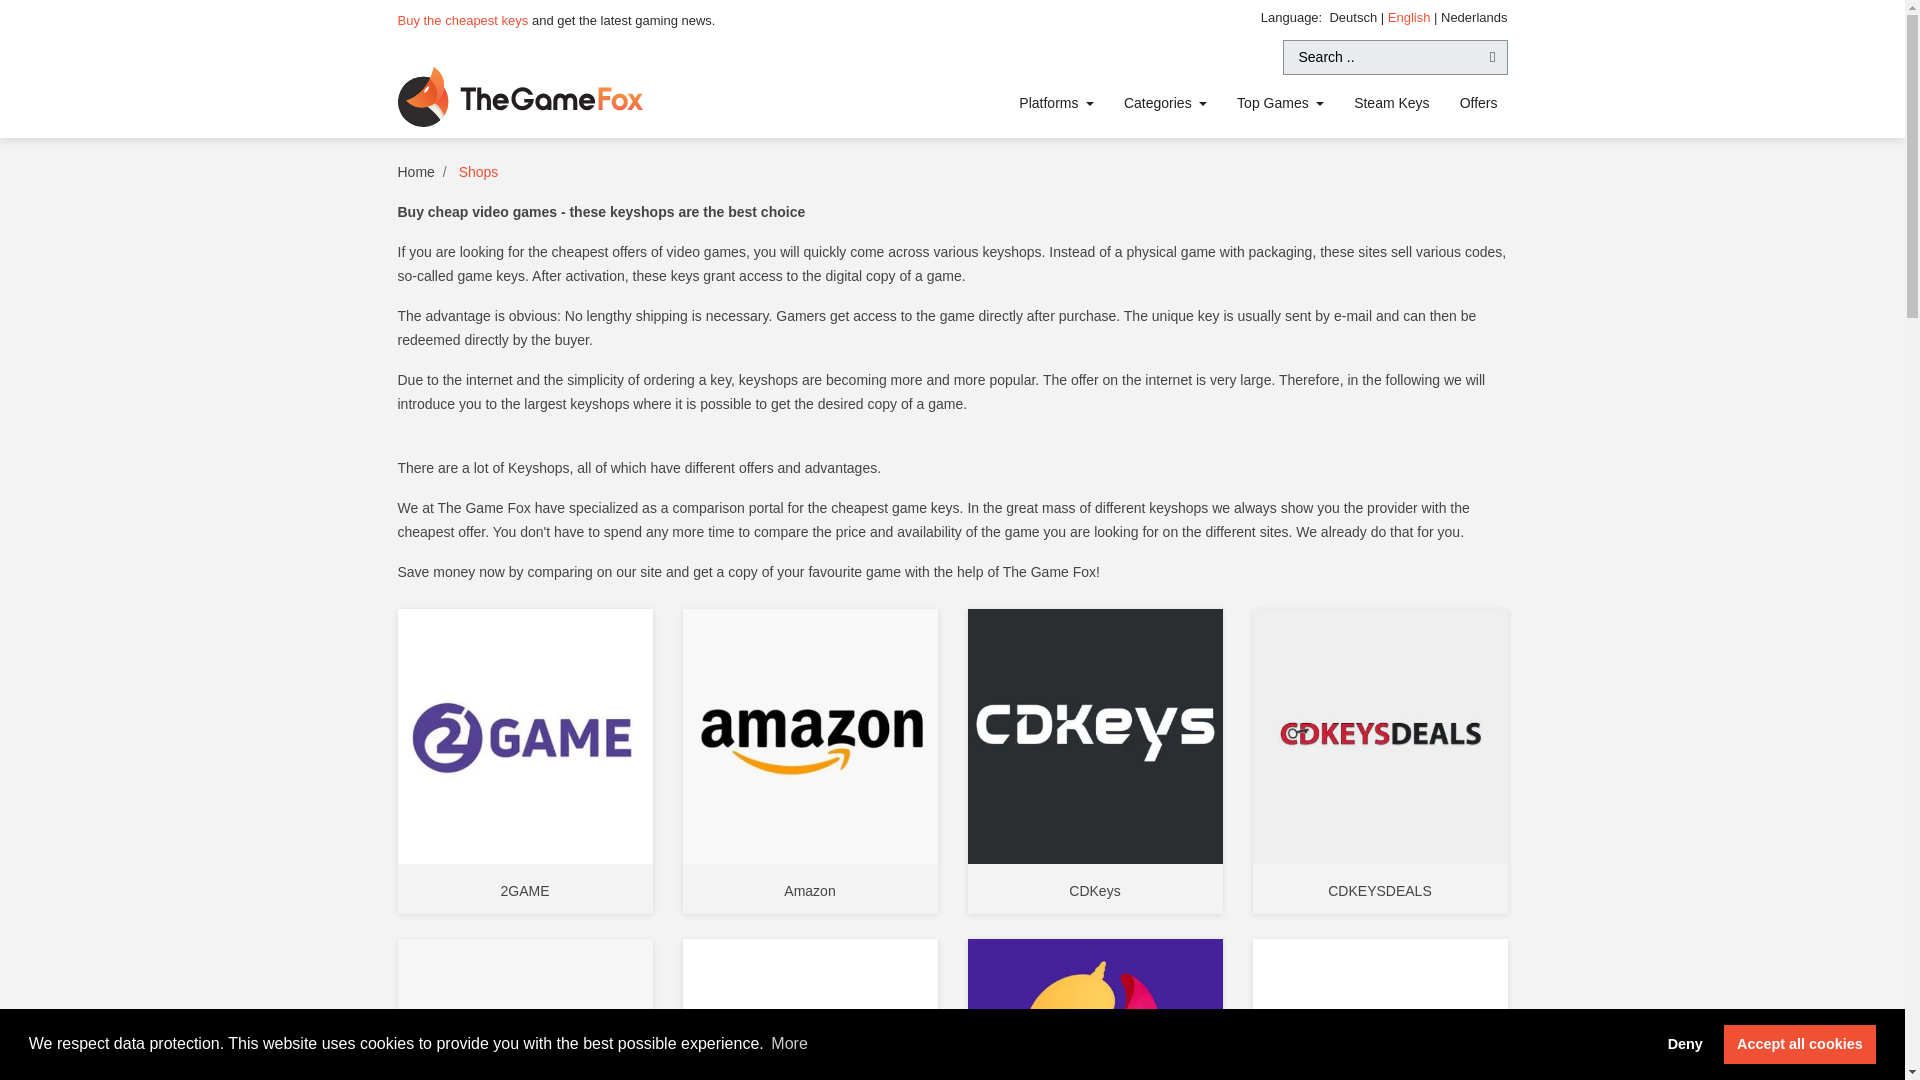  Describe the element at coordinates (1390, 104) in the screenshot. I see `Steam Keys` at that location.